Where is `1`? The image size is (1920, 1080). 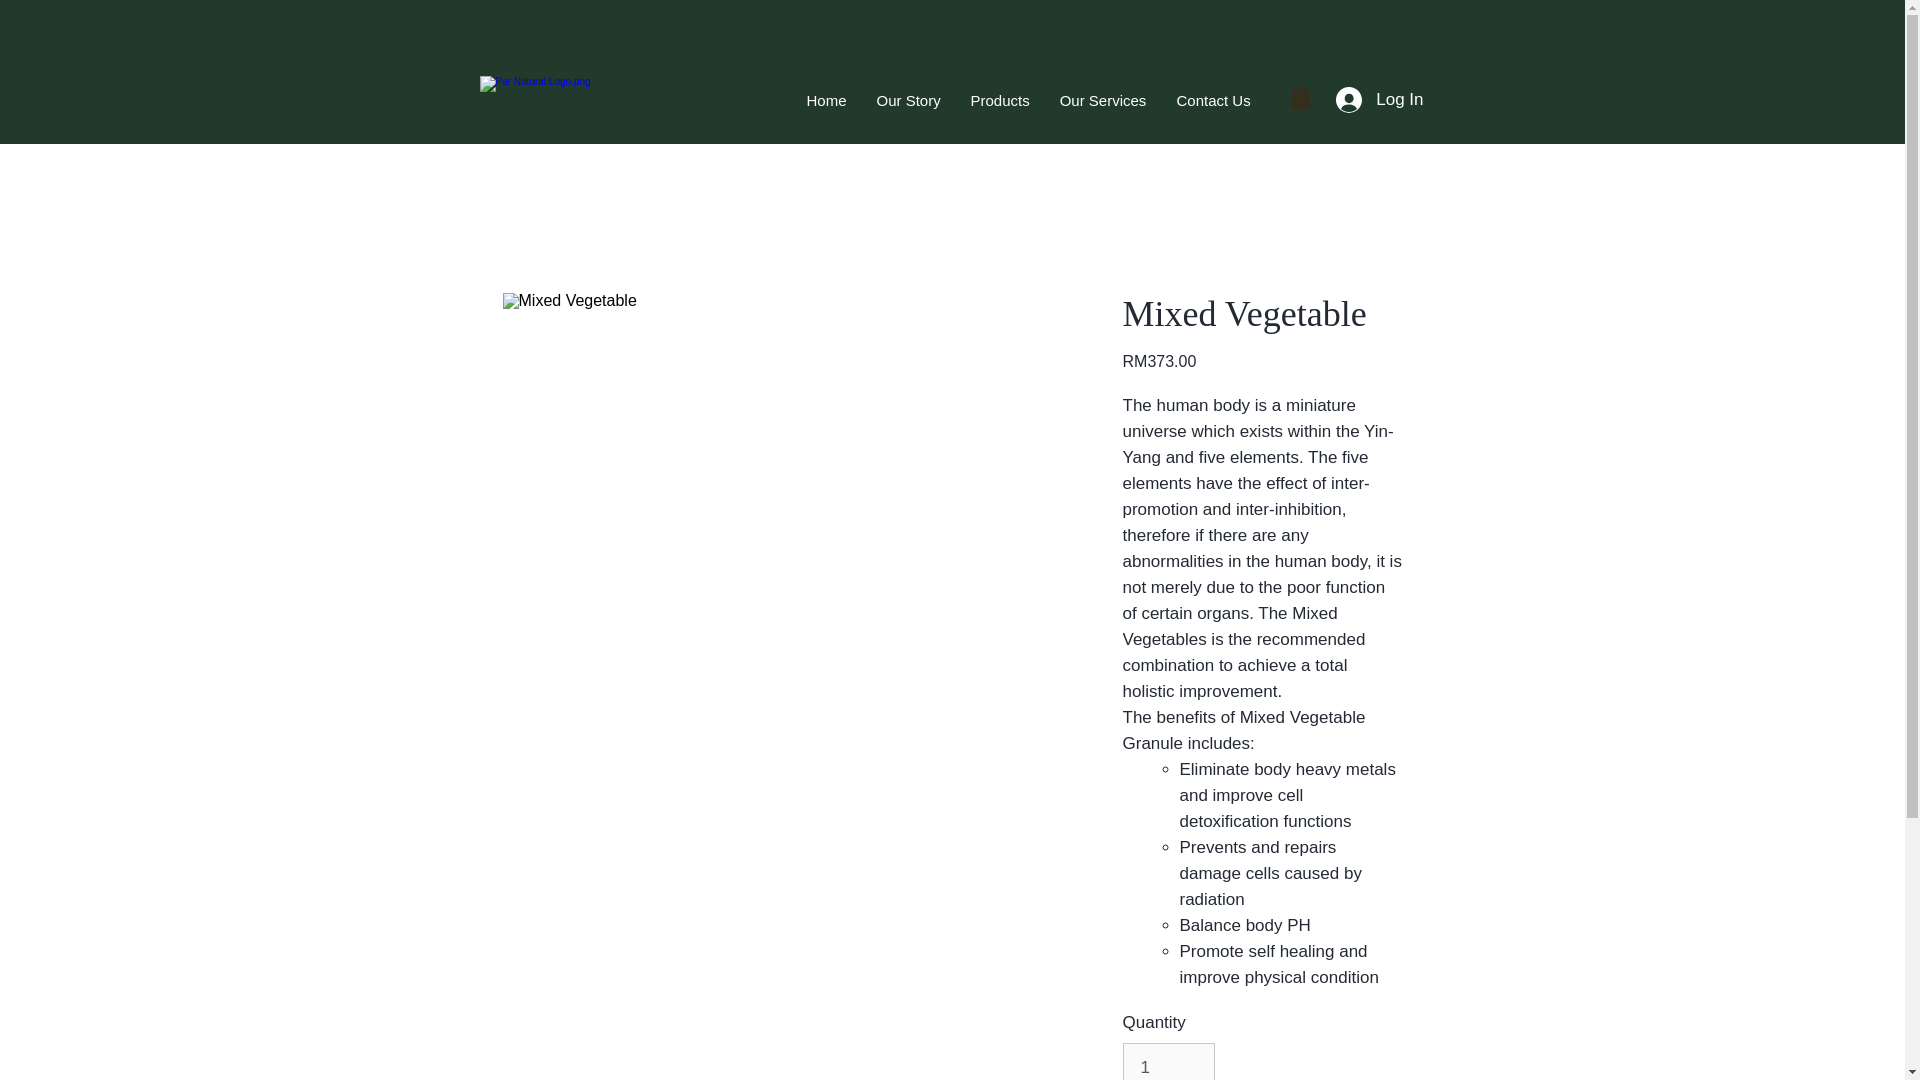 1 is located at coordinates (1168, 1062).